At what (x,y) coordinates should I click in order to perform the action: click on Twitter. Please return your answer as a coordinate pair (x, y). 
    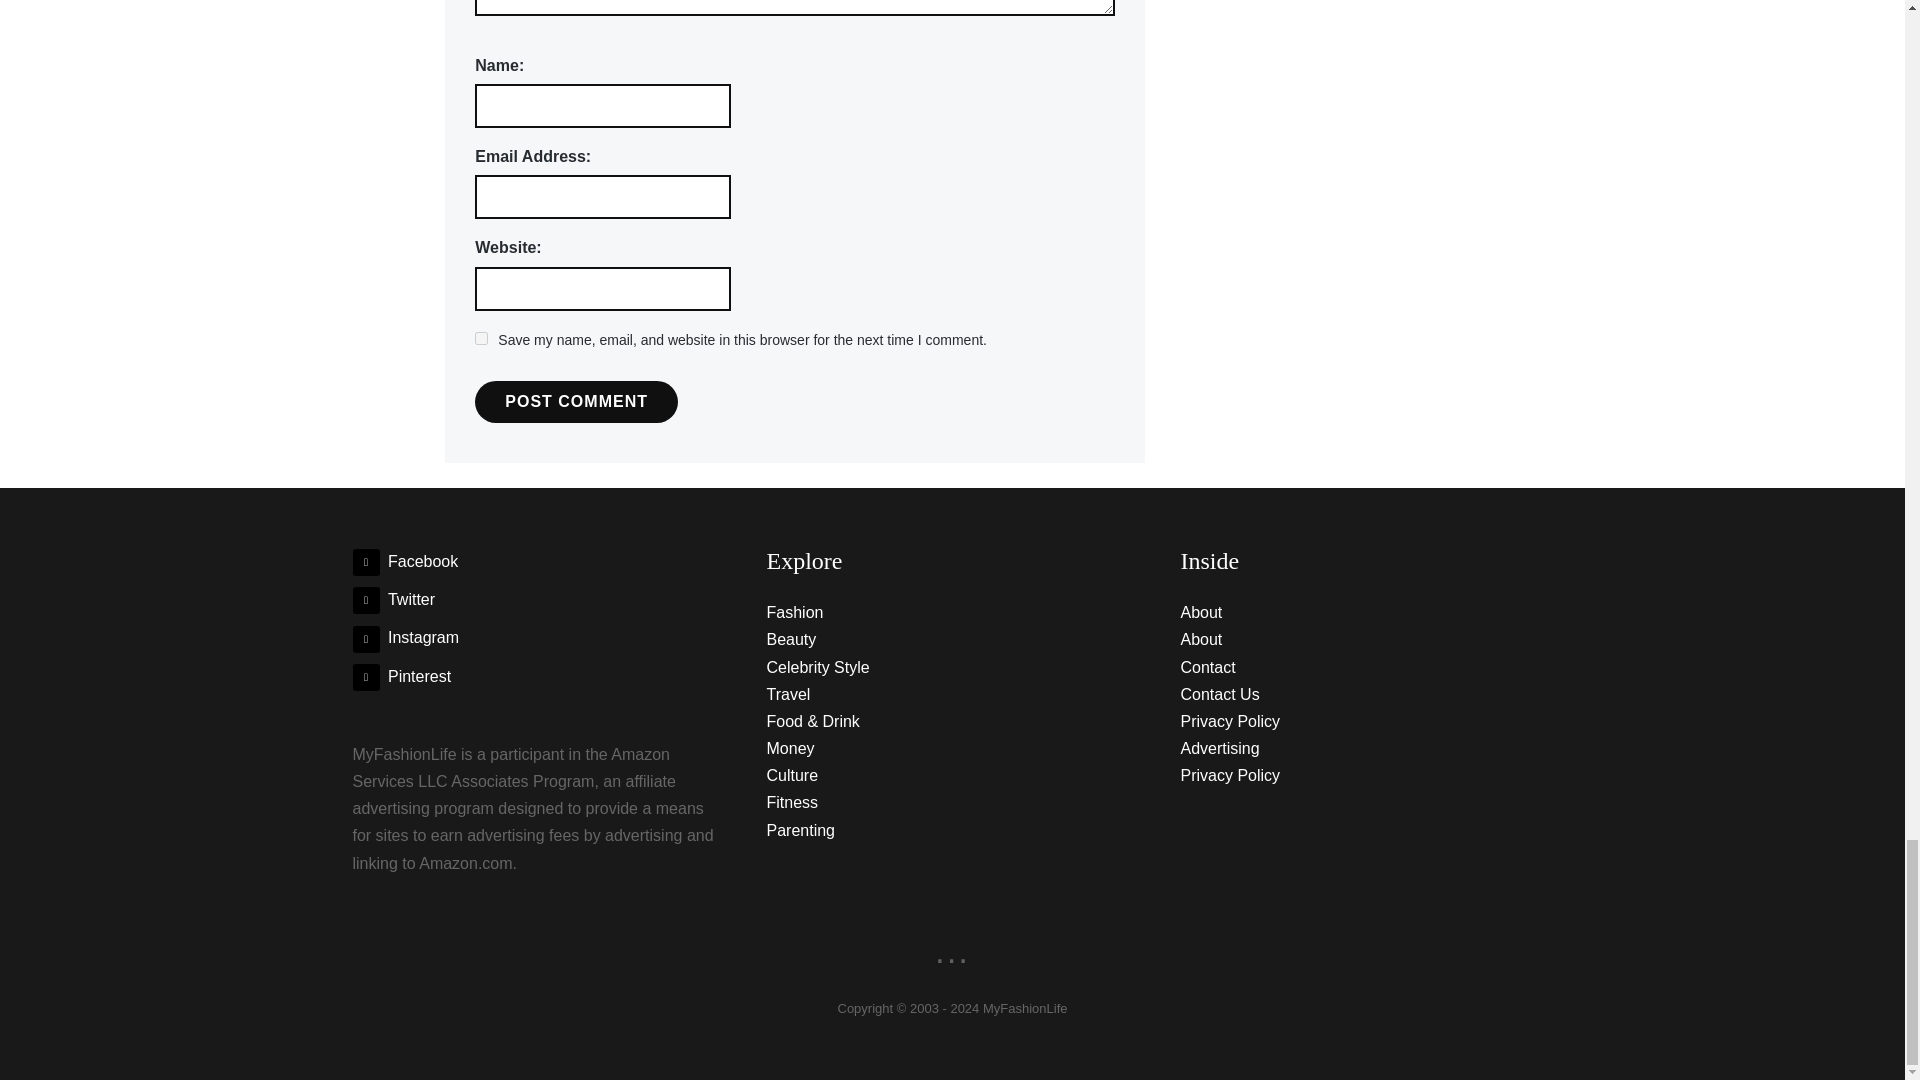
    Looking at the image, I should click on (393, 599).